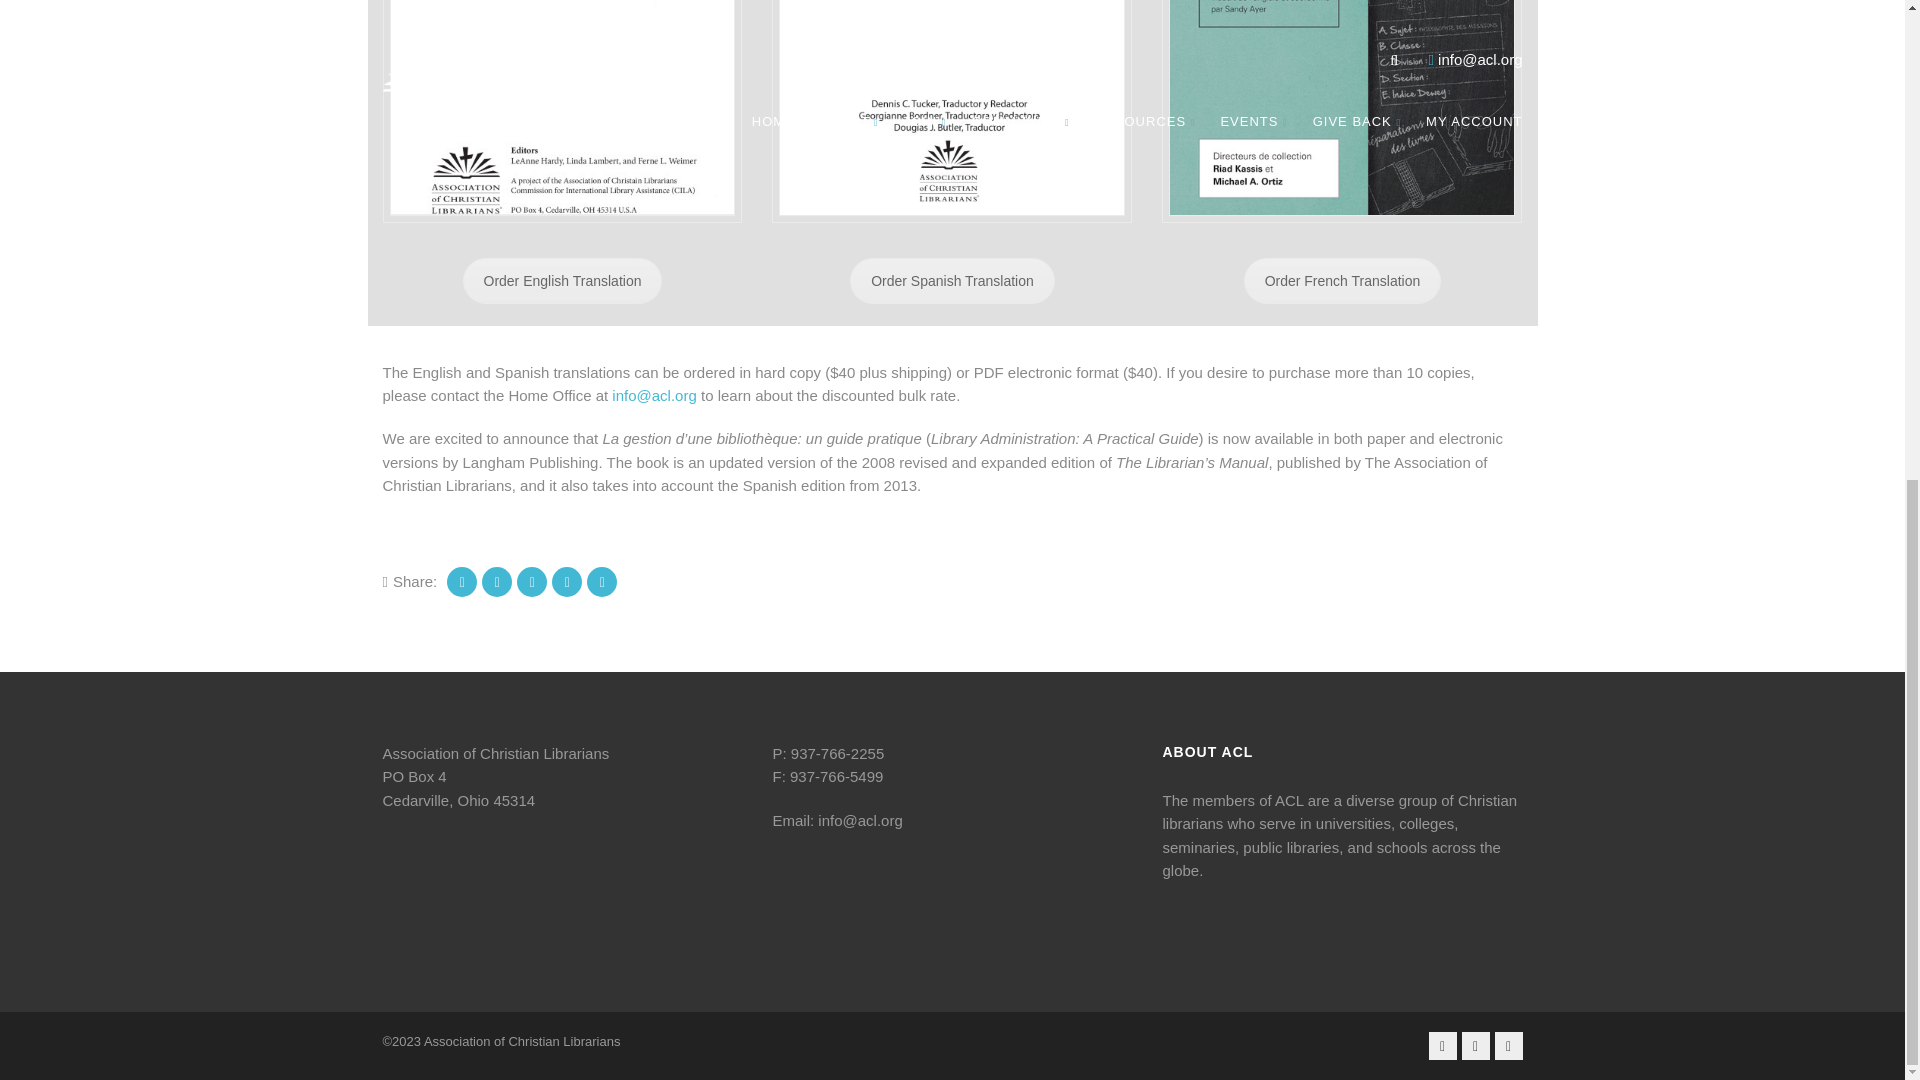 The height and width of the screenshot is (1080, 1920). Describe the element at coordinates (566, 582) in the screenshot. I see `Share on Linkedin` at that location.